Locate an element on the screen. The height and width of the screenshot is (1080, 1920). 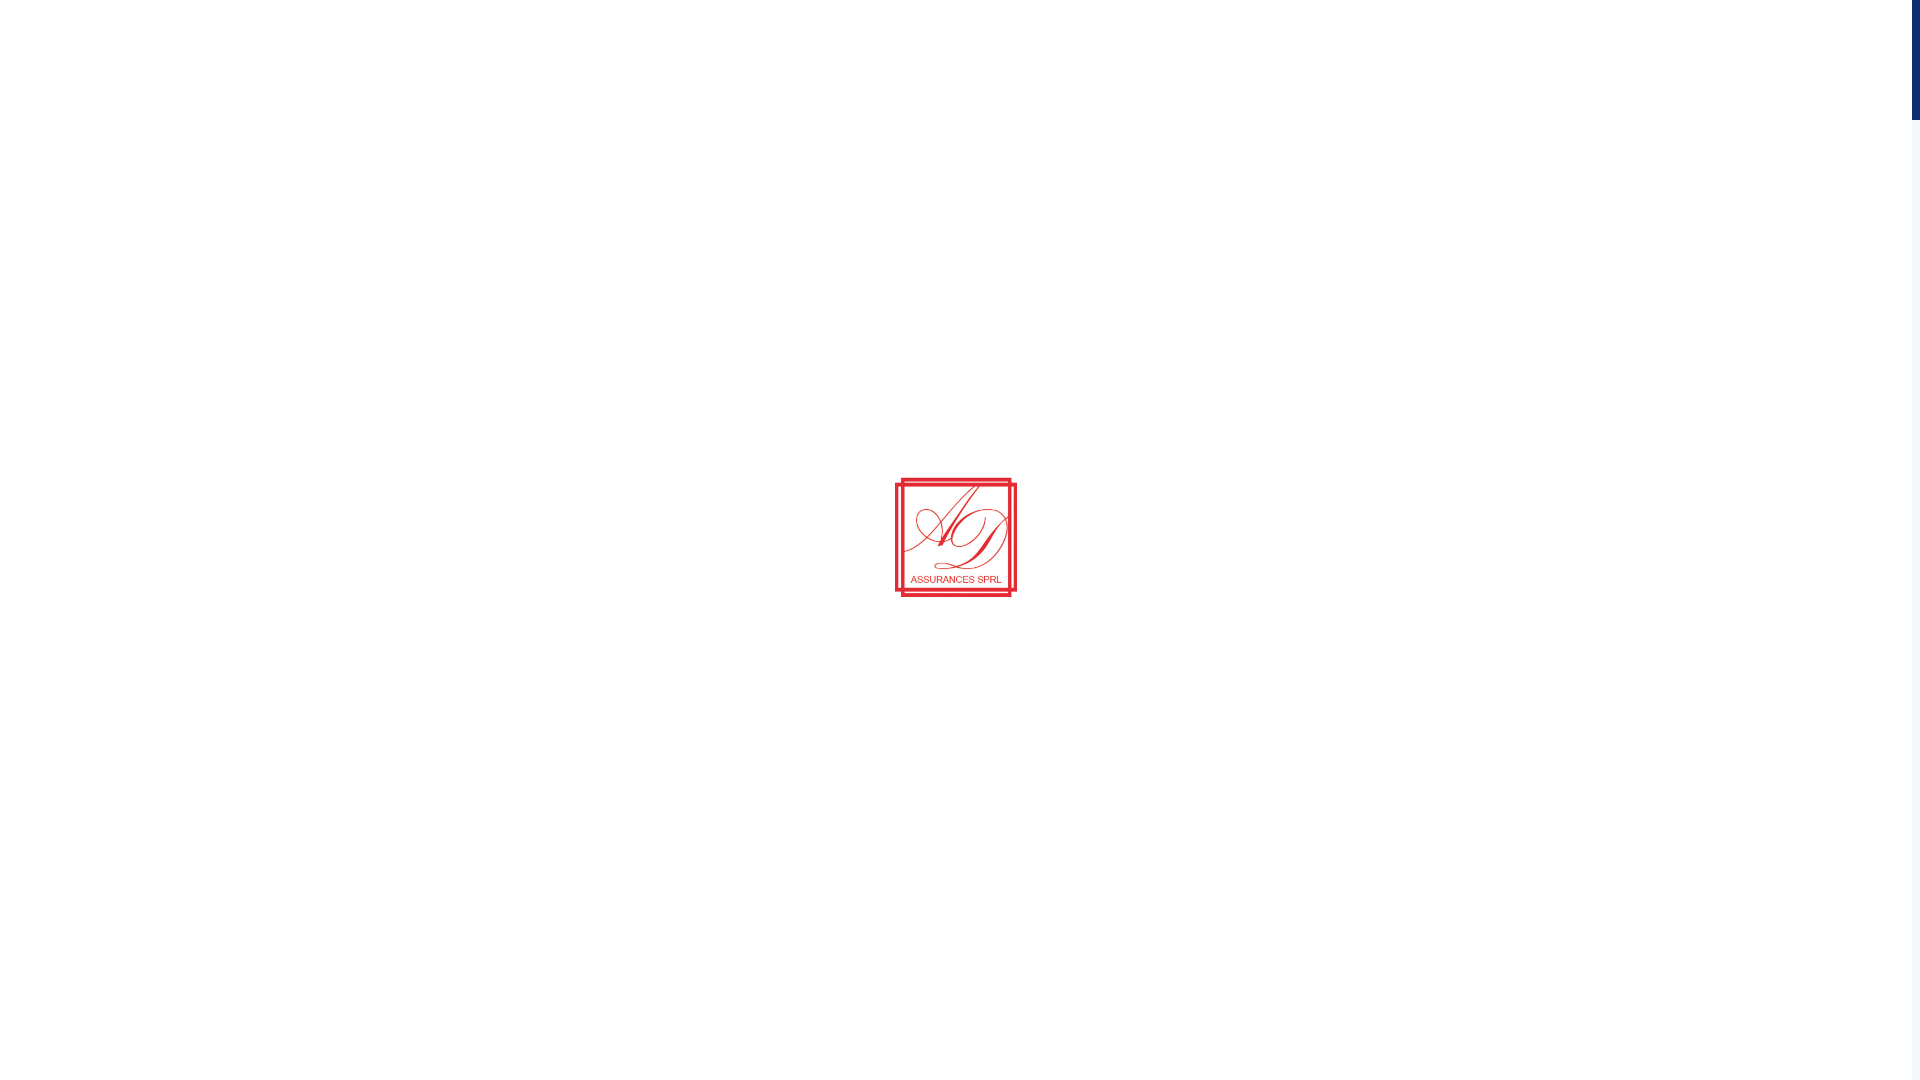
Contact is located at coordinates (84, 243).